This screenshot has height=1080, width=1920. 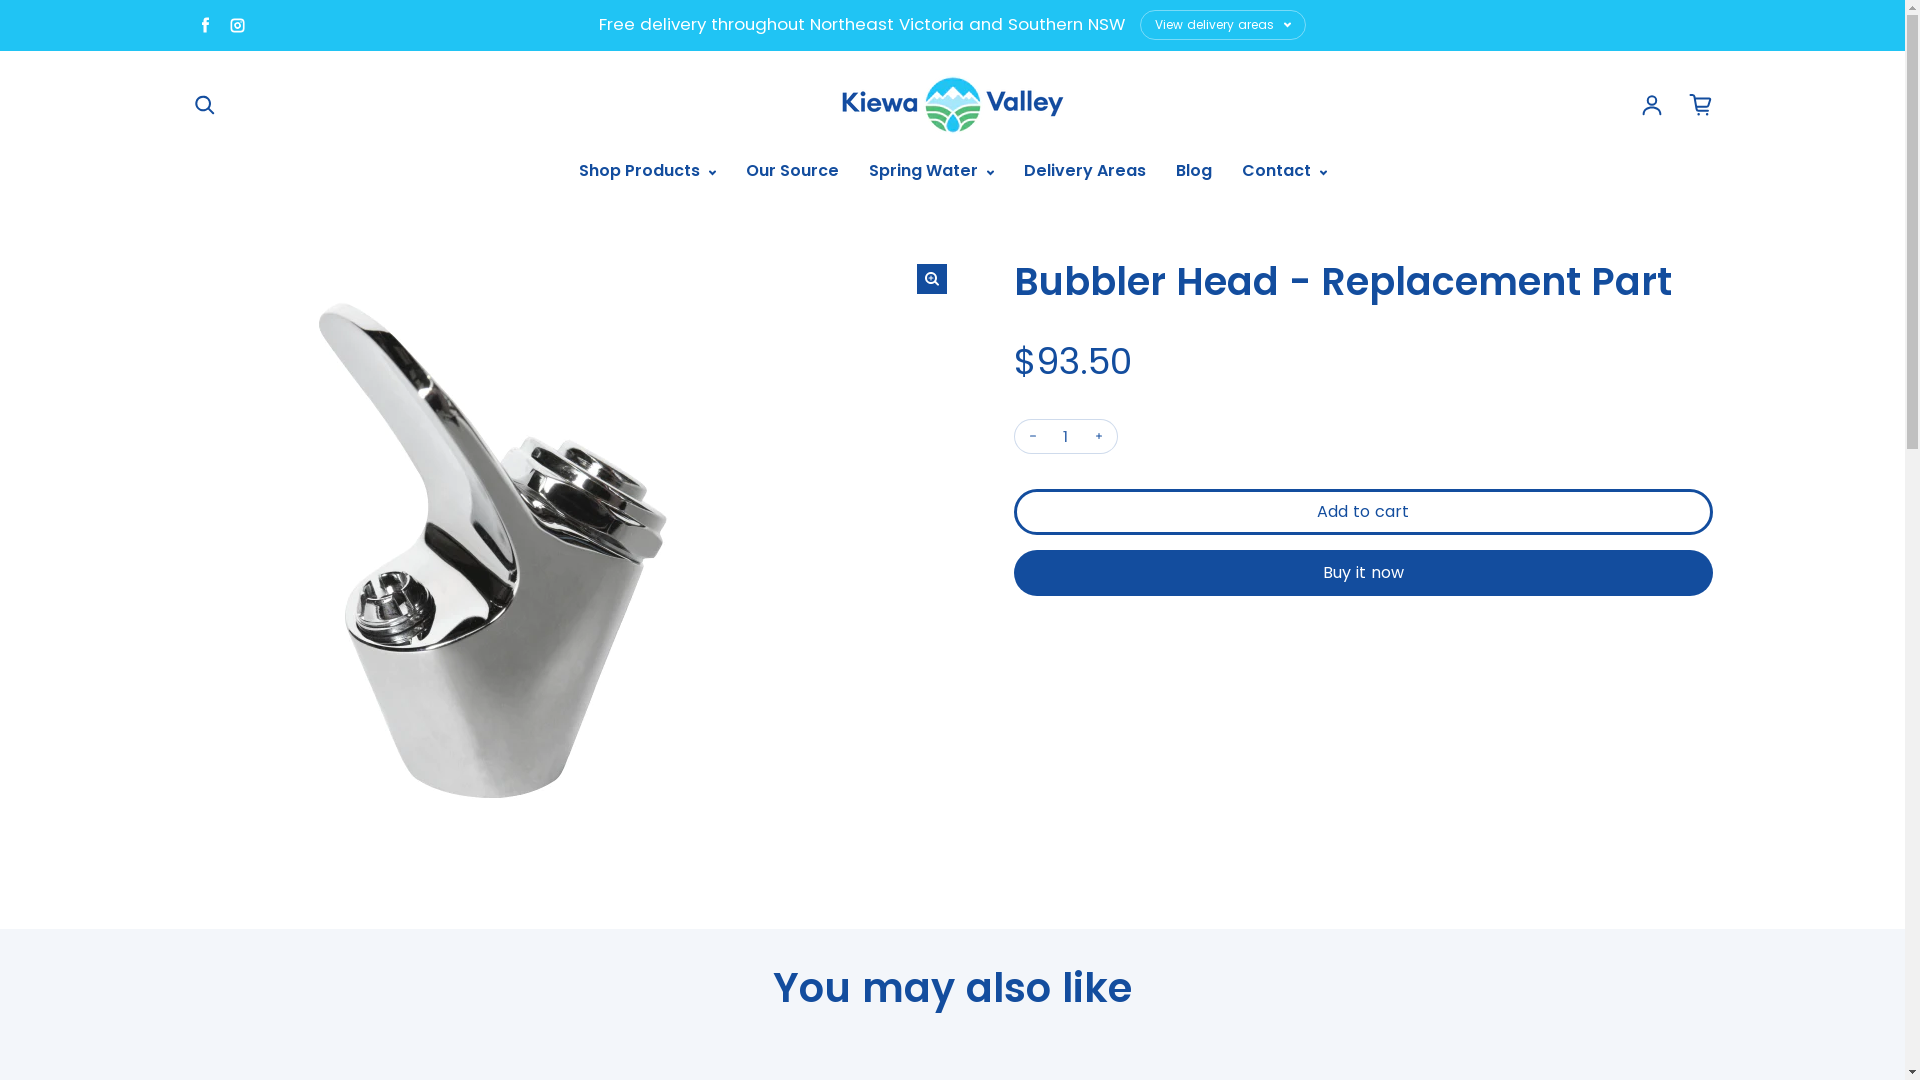 I want to click on Shop Products, so click(x=646, y=172).